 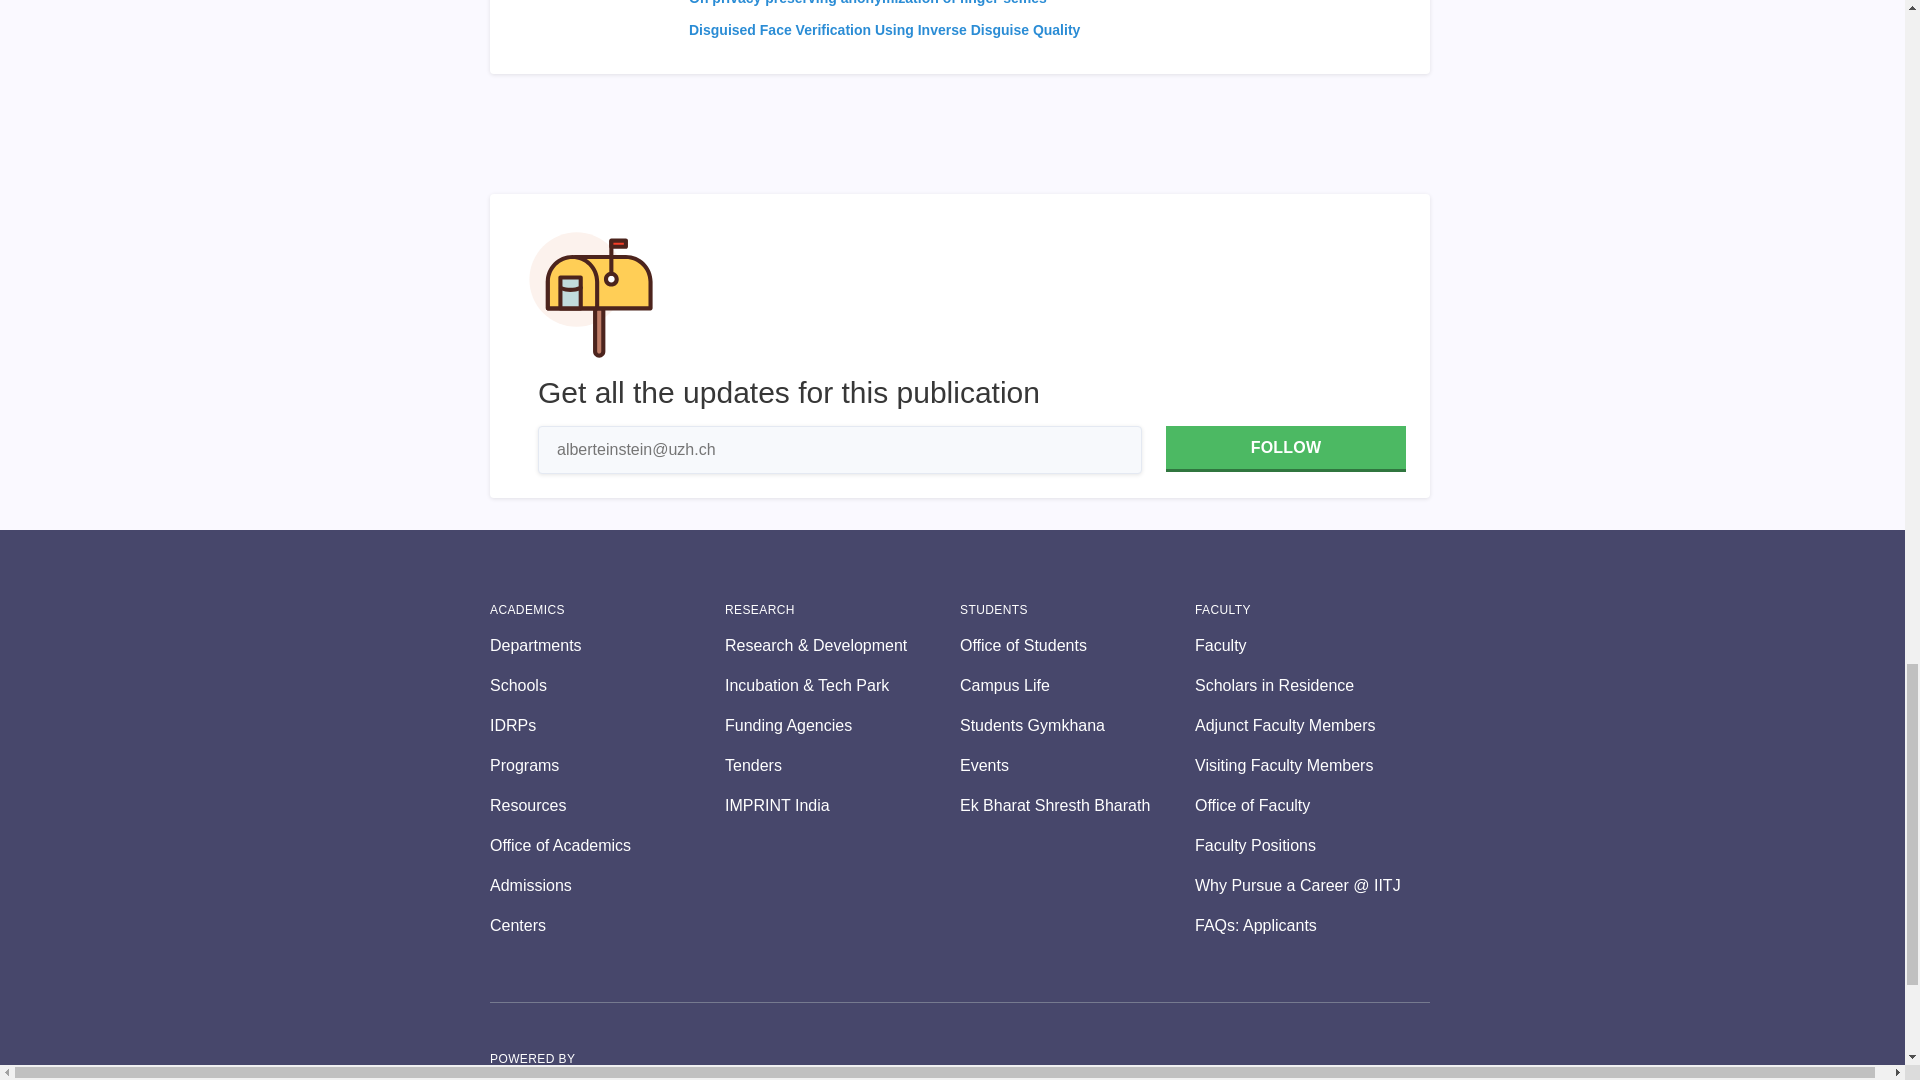 What do you see at coordinates (607, 805) in the screenshot?
I see `Resources` at bounding box center [607, 805].